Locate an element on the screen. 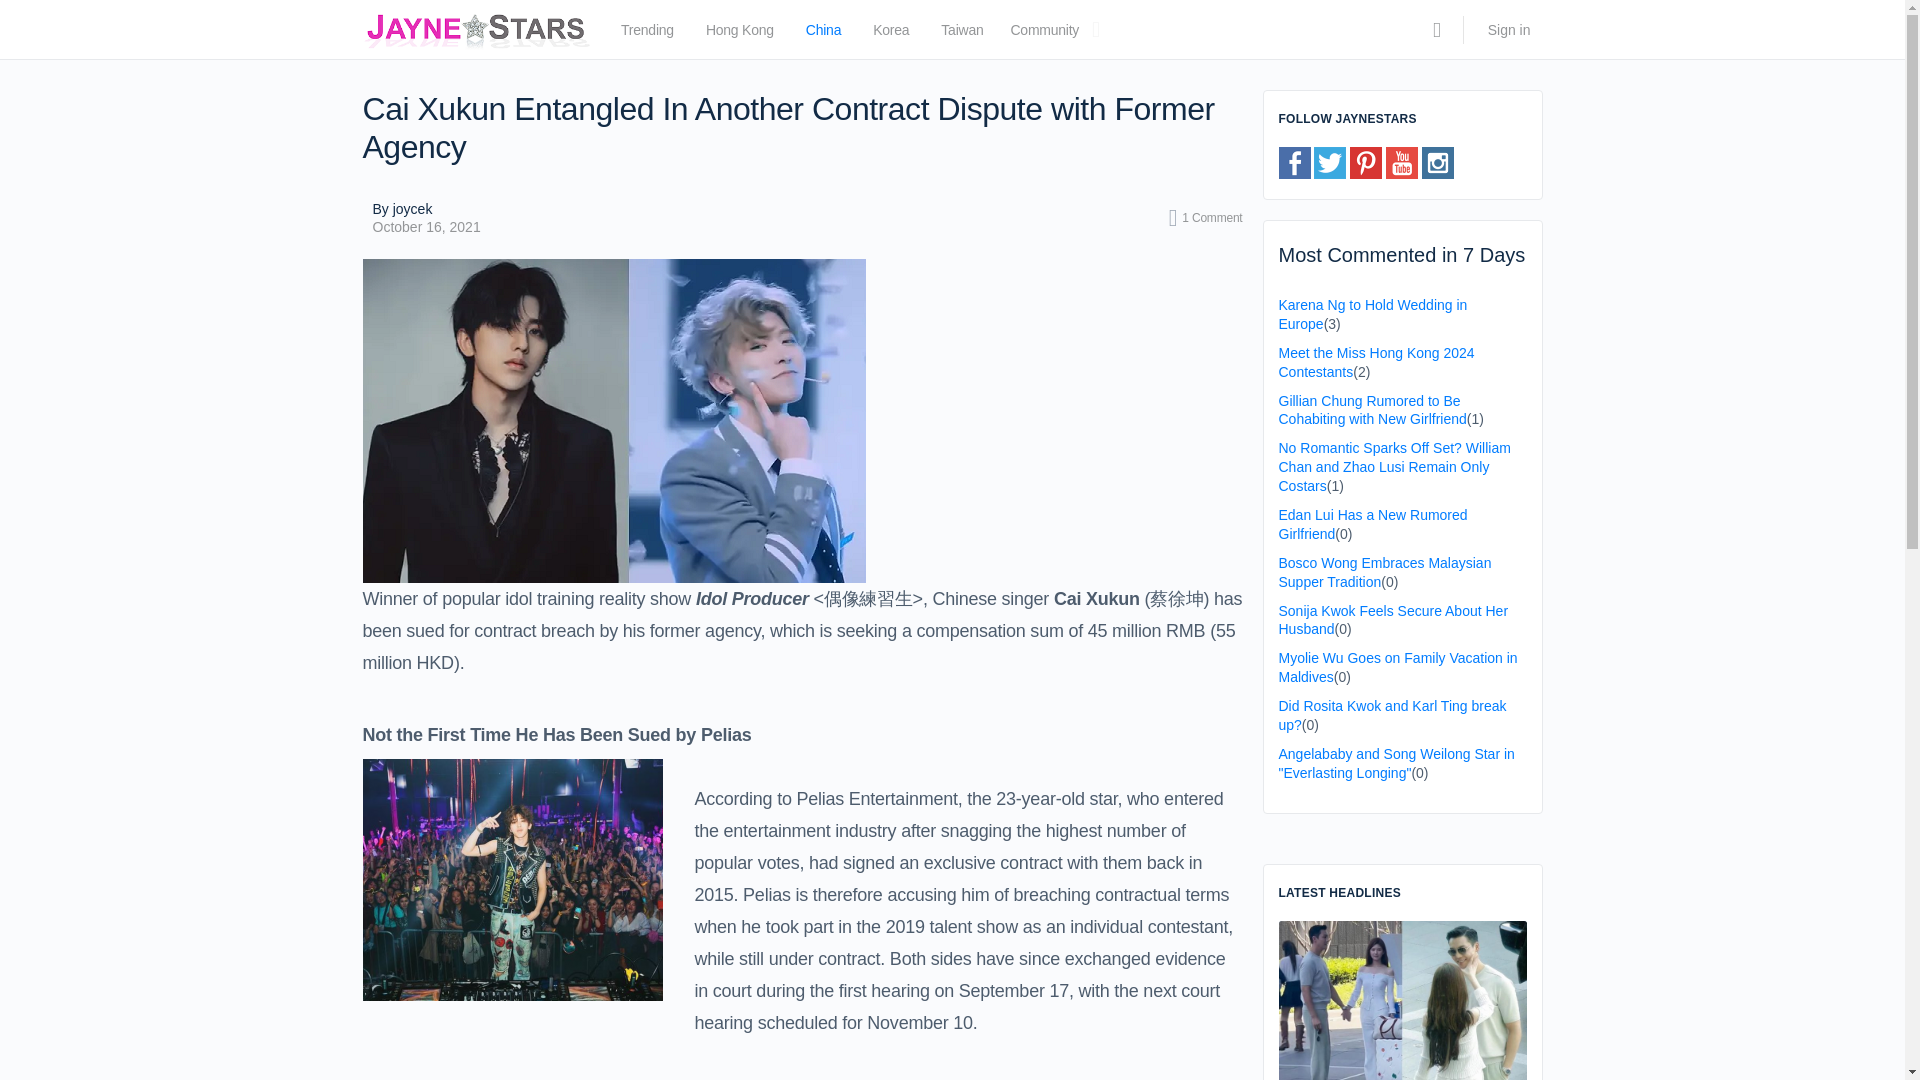 The height and width of the screenshot is (1080, 1920). 1 Comment is located at coordinates (1206, 218).